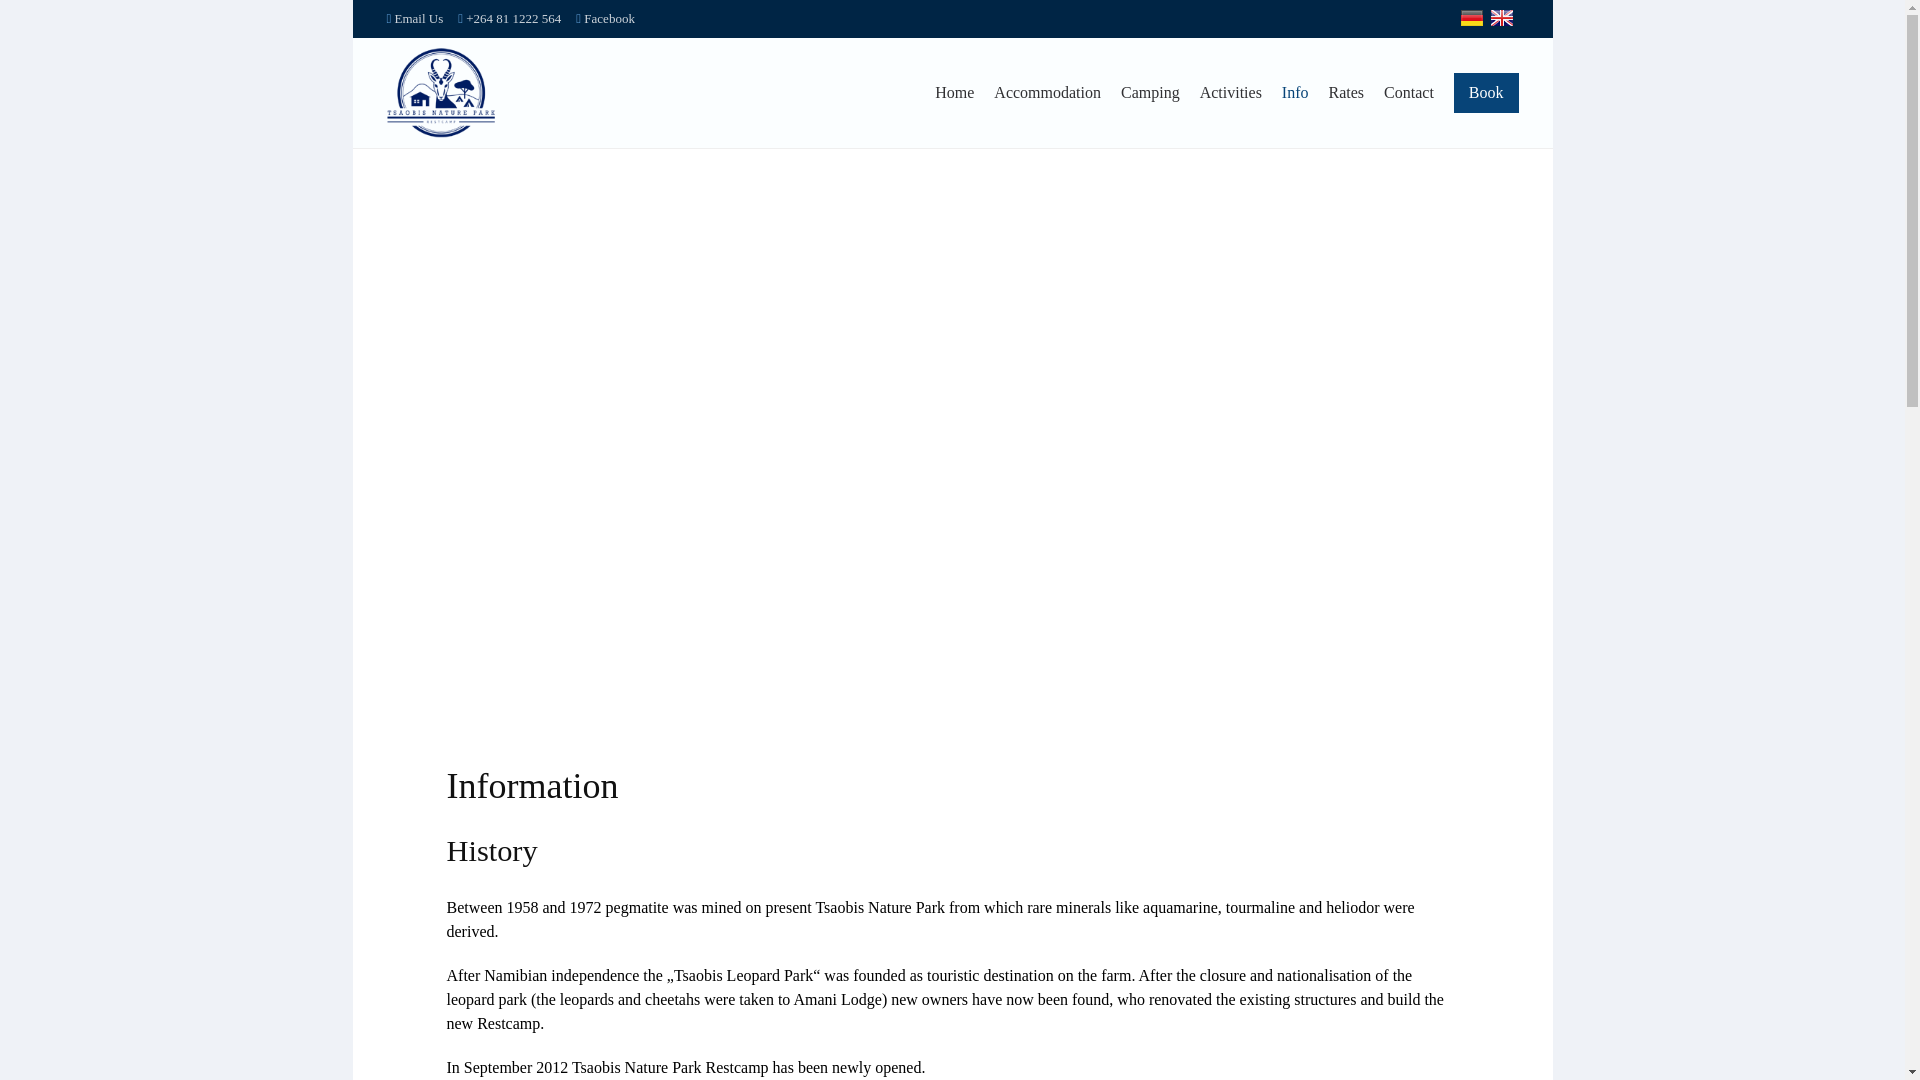 The height and width of the screenshot is (1080, 1920). What do you see at coordinates (1486, 93) in the screenshot?
I see `Book` at bounding box center [1486, 93].